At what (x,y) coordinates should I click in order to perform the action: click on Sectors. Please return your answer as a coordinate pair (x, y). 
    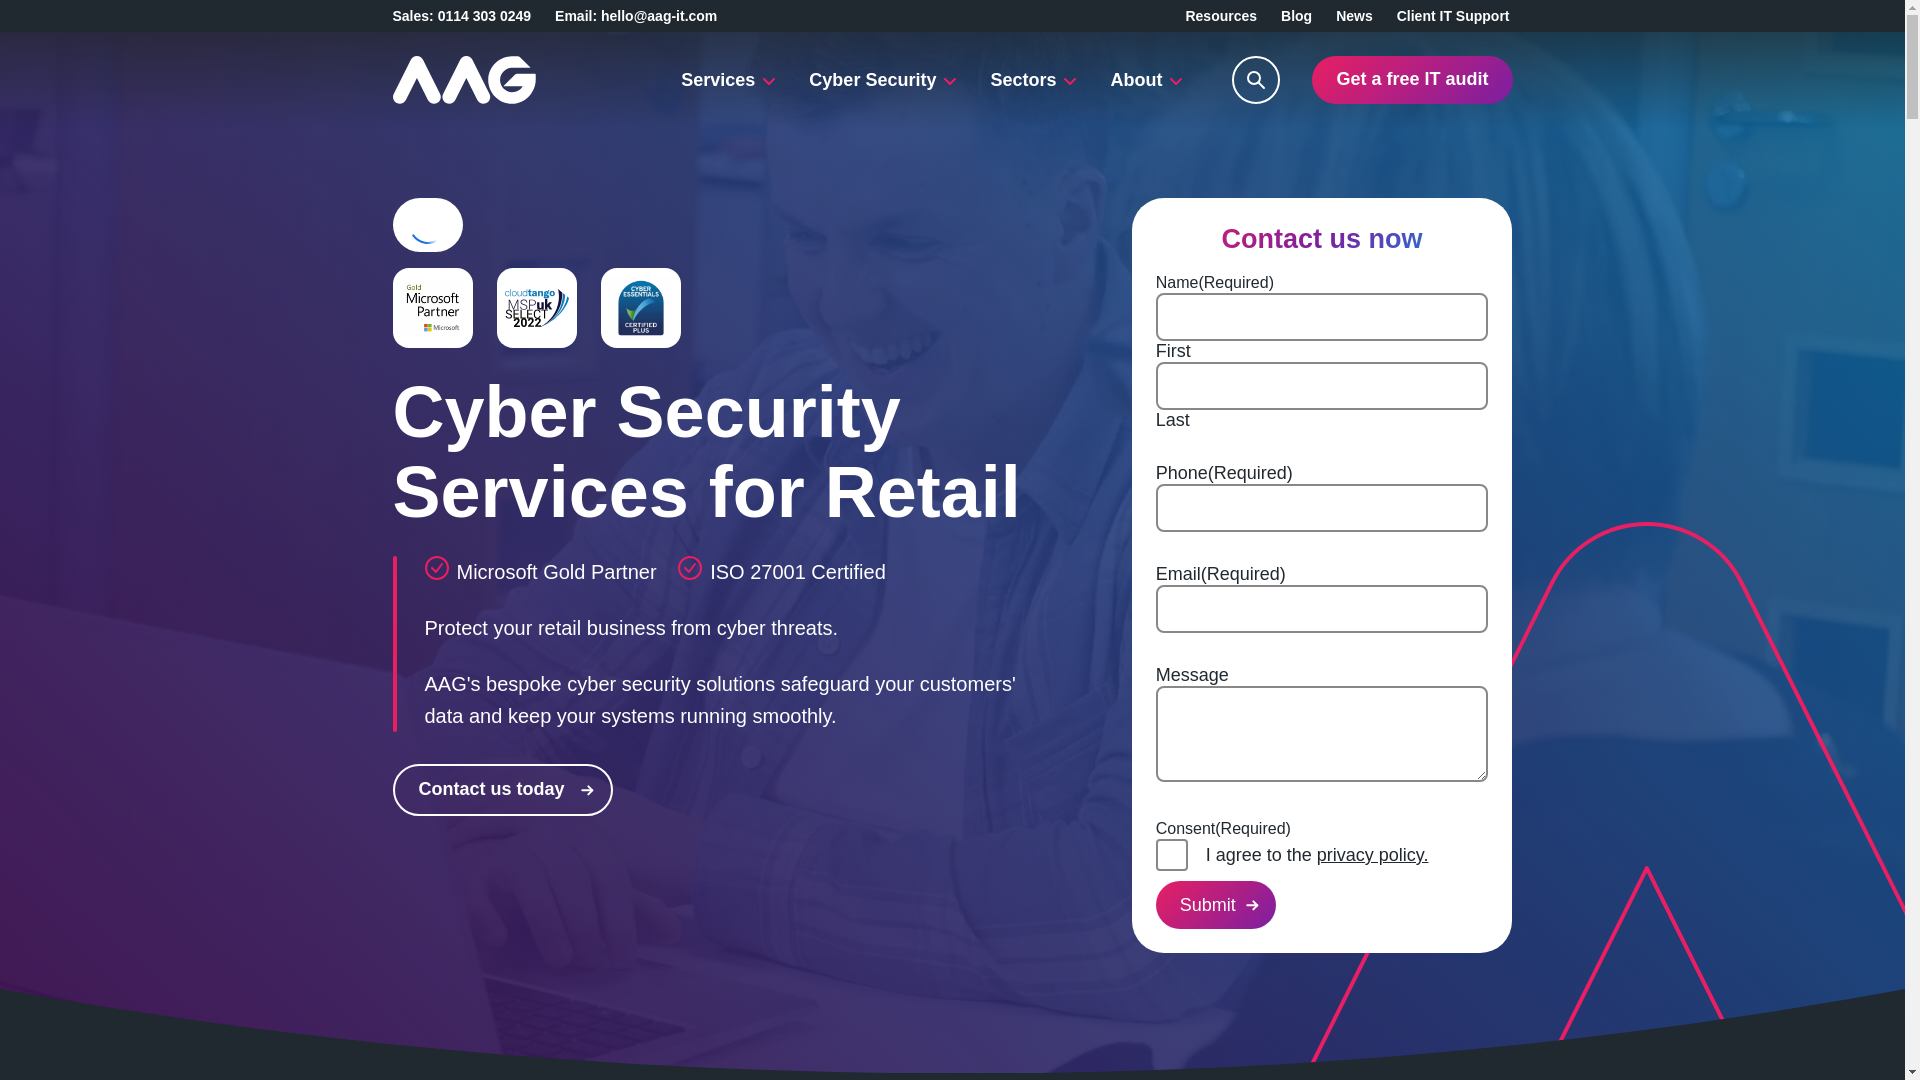
    Looking at the image, I should click on (1034, 80).